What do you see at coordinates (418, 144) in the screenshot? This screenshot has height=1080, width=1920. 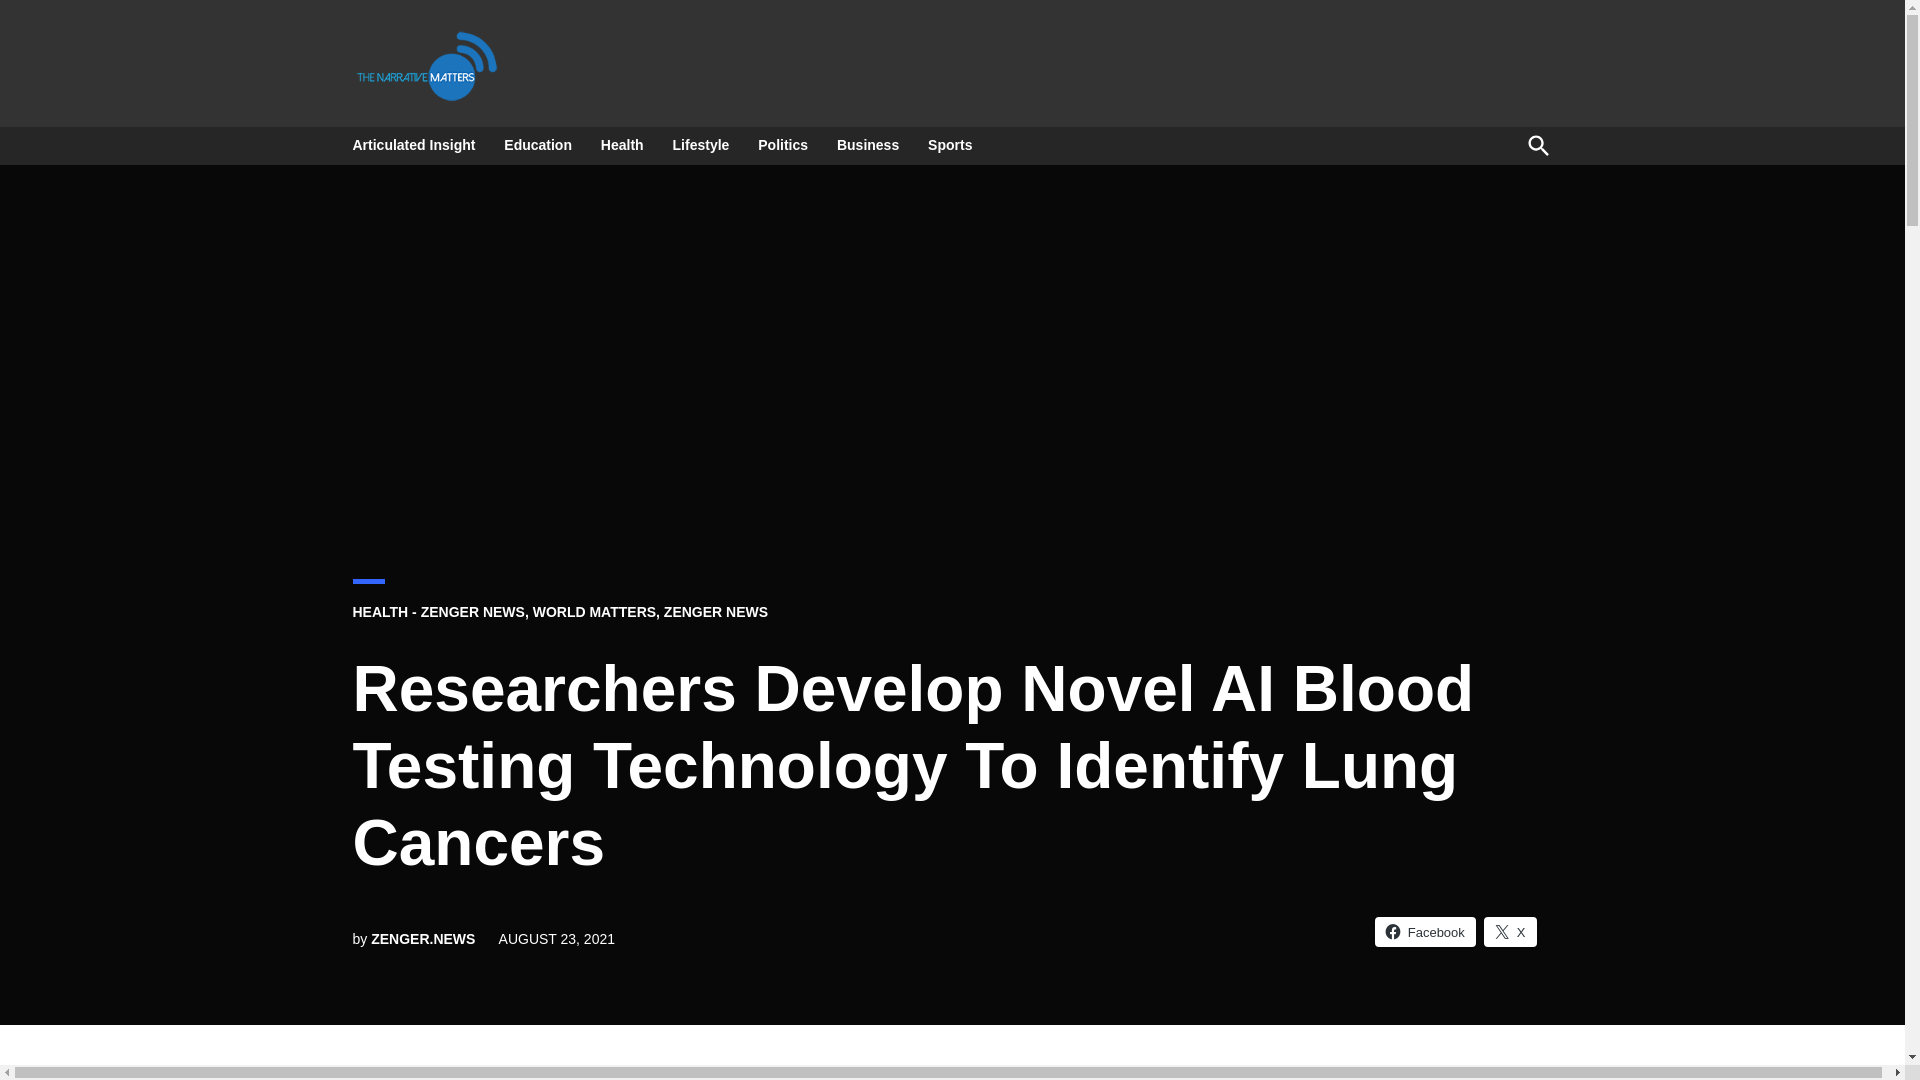 I see `Articulated Insight` at bounding box center [418, 144].